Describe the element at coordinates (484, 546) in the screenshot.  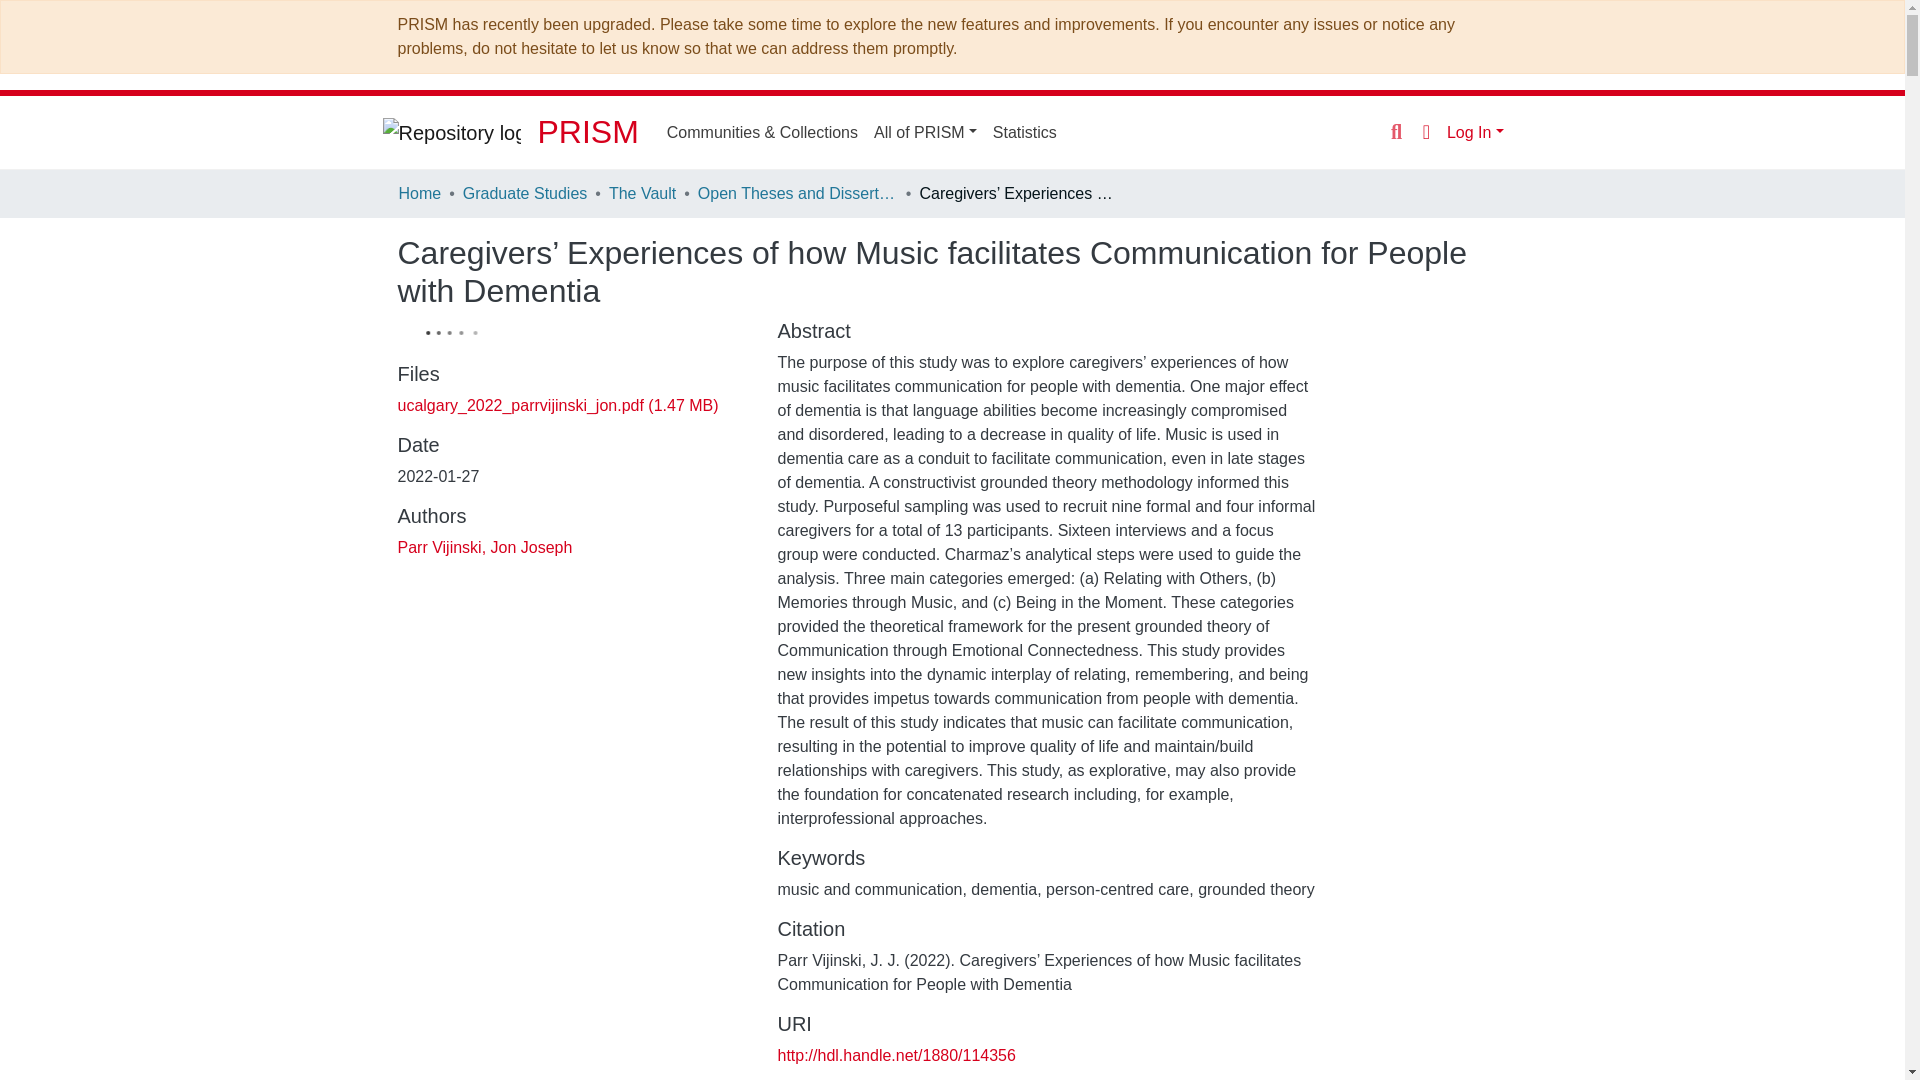
I see `Parr Vijinski, Jon Joseph` at that location.